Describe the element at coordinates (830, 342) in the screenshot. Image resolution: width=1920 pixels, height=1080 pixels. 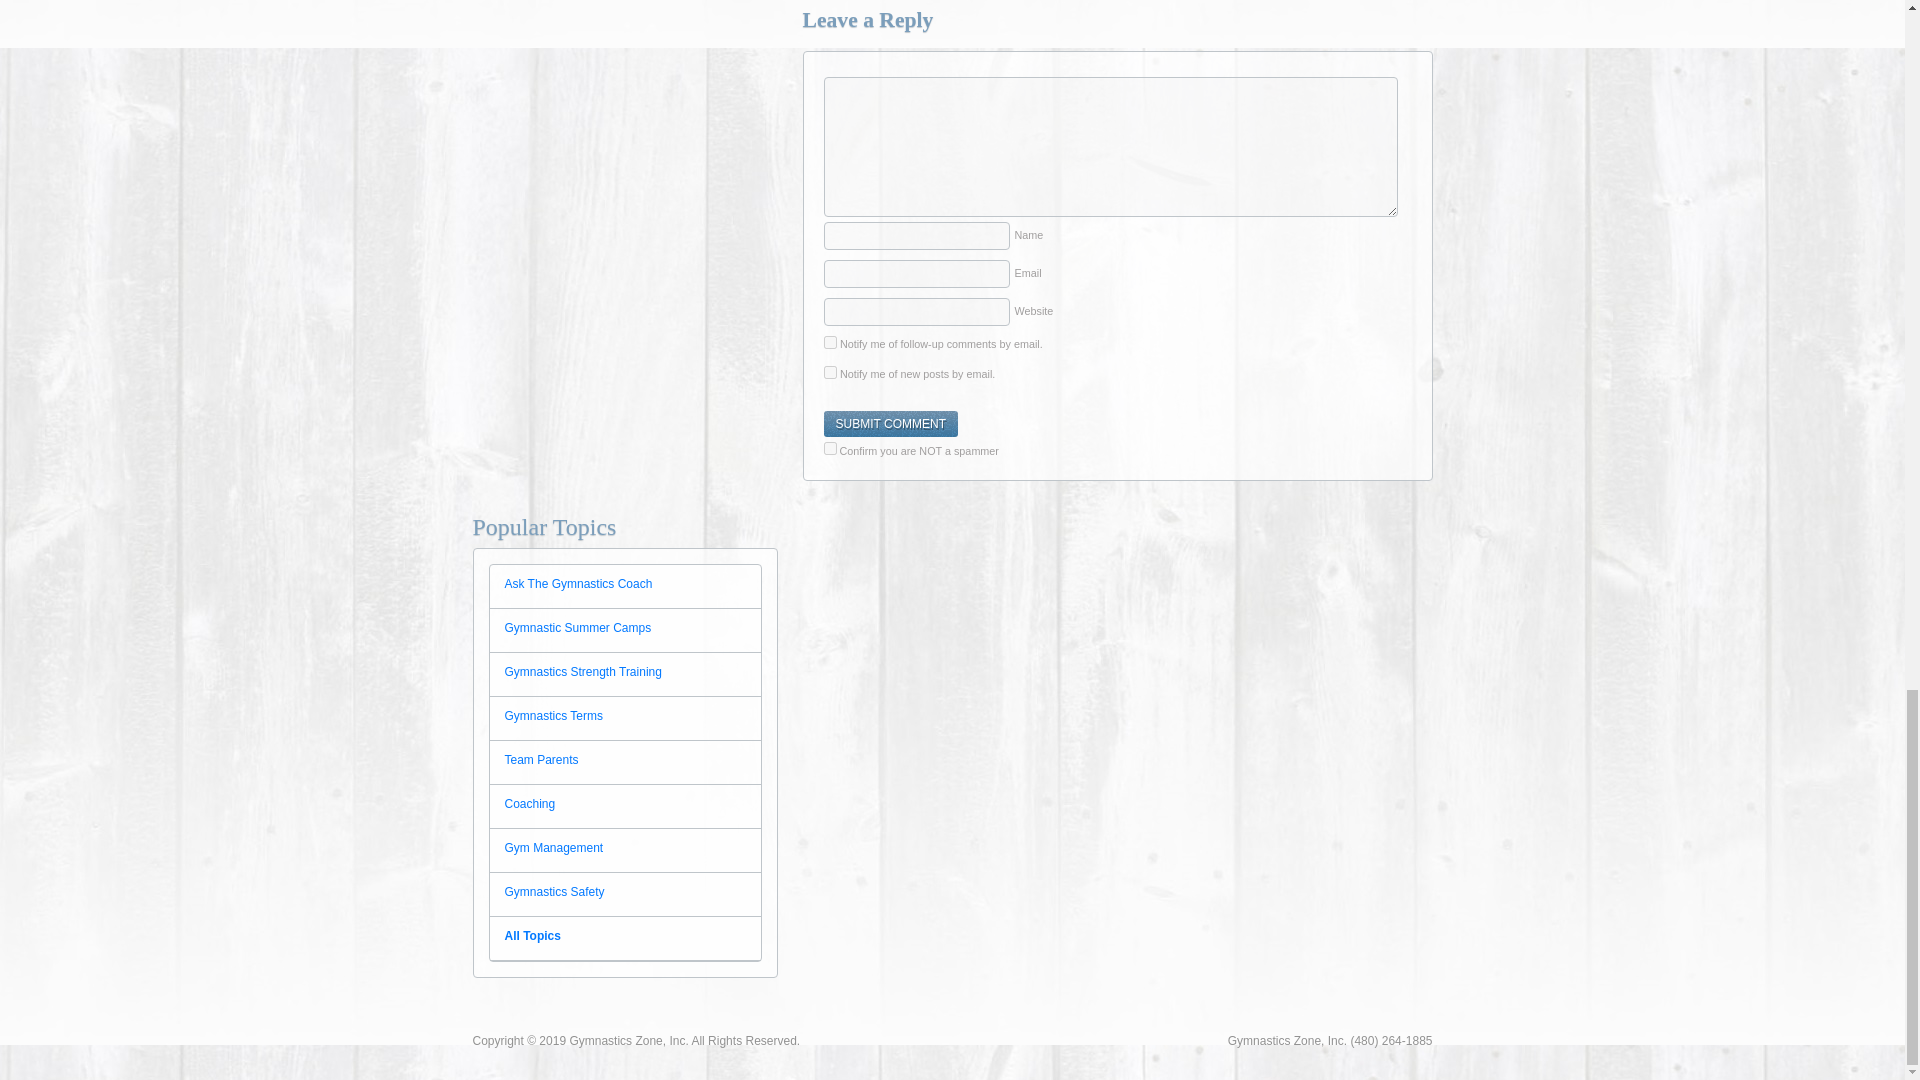
I see `subscribe` at that location.